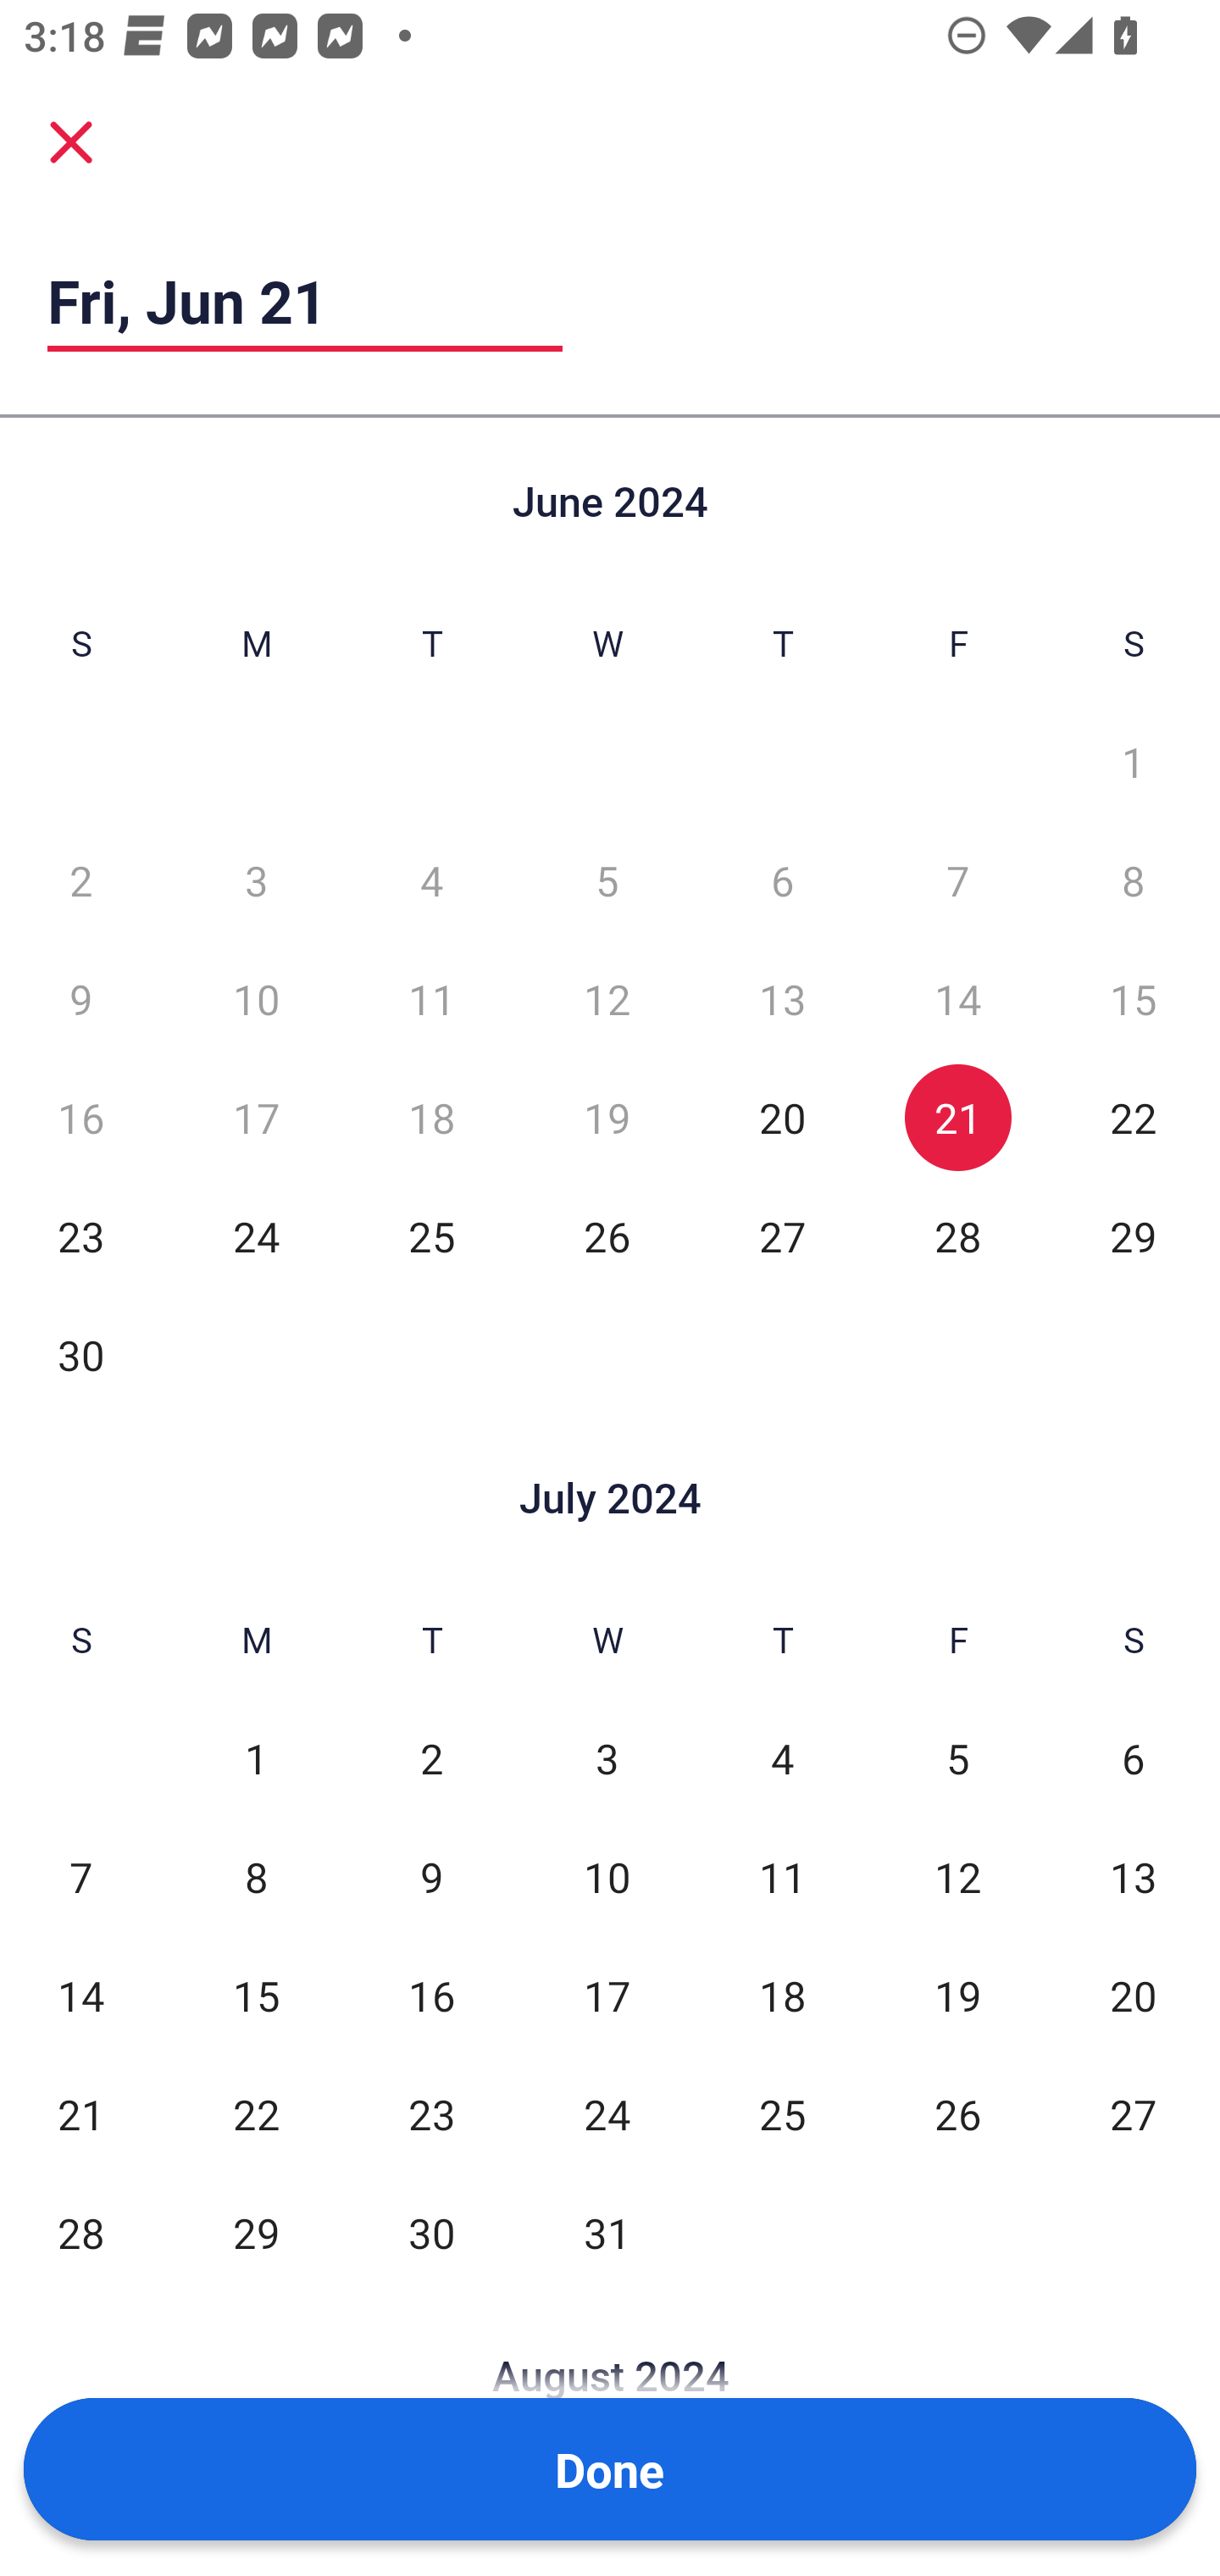  Describe the element at coordinates (607, 880) in the screenshot. I see `5 Wed, Jun 5, Not Selected` at that location.